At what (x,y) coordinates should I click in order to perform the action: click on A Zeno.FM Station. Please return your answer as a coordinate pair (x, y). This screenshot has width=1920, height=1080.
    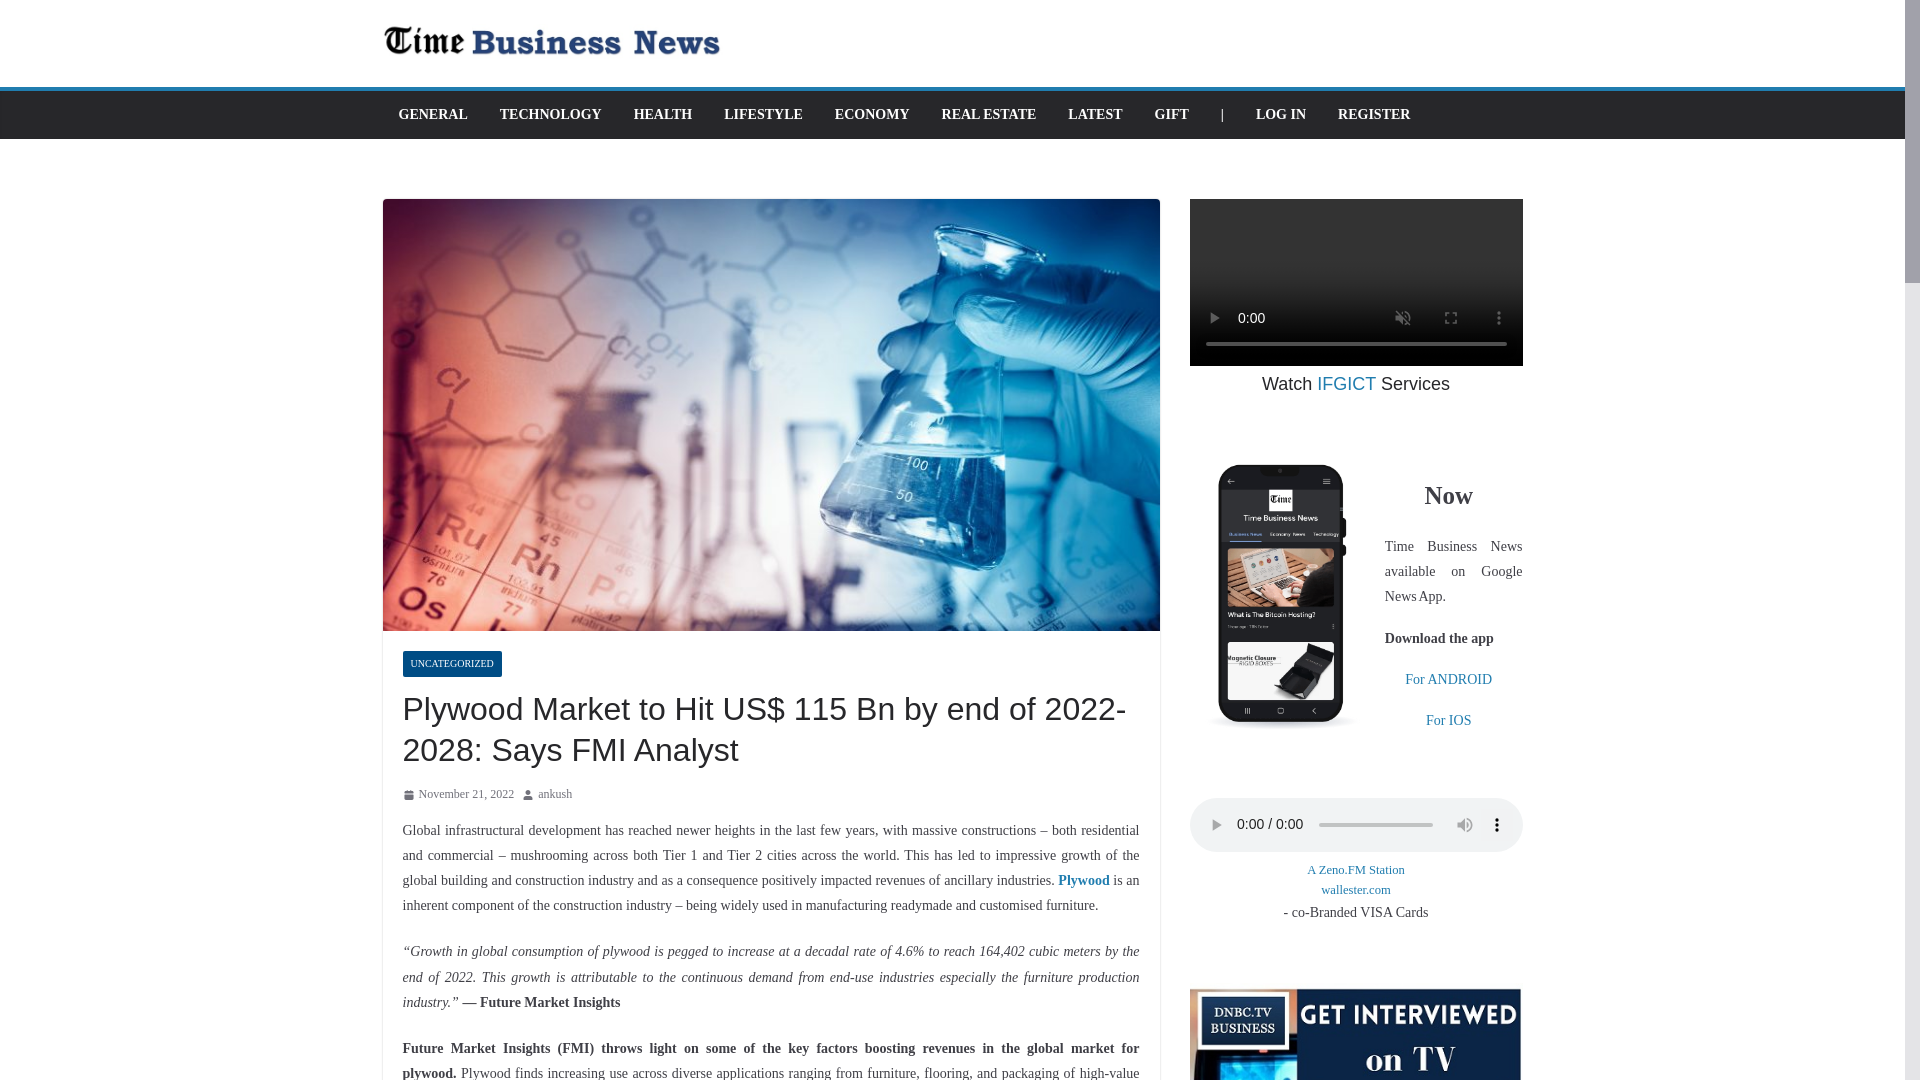
    Looking at the image, I should click on (1356, 870).